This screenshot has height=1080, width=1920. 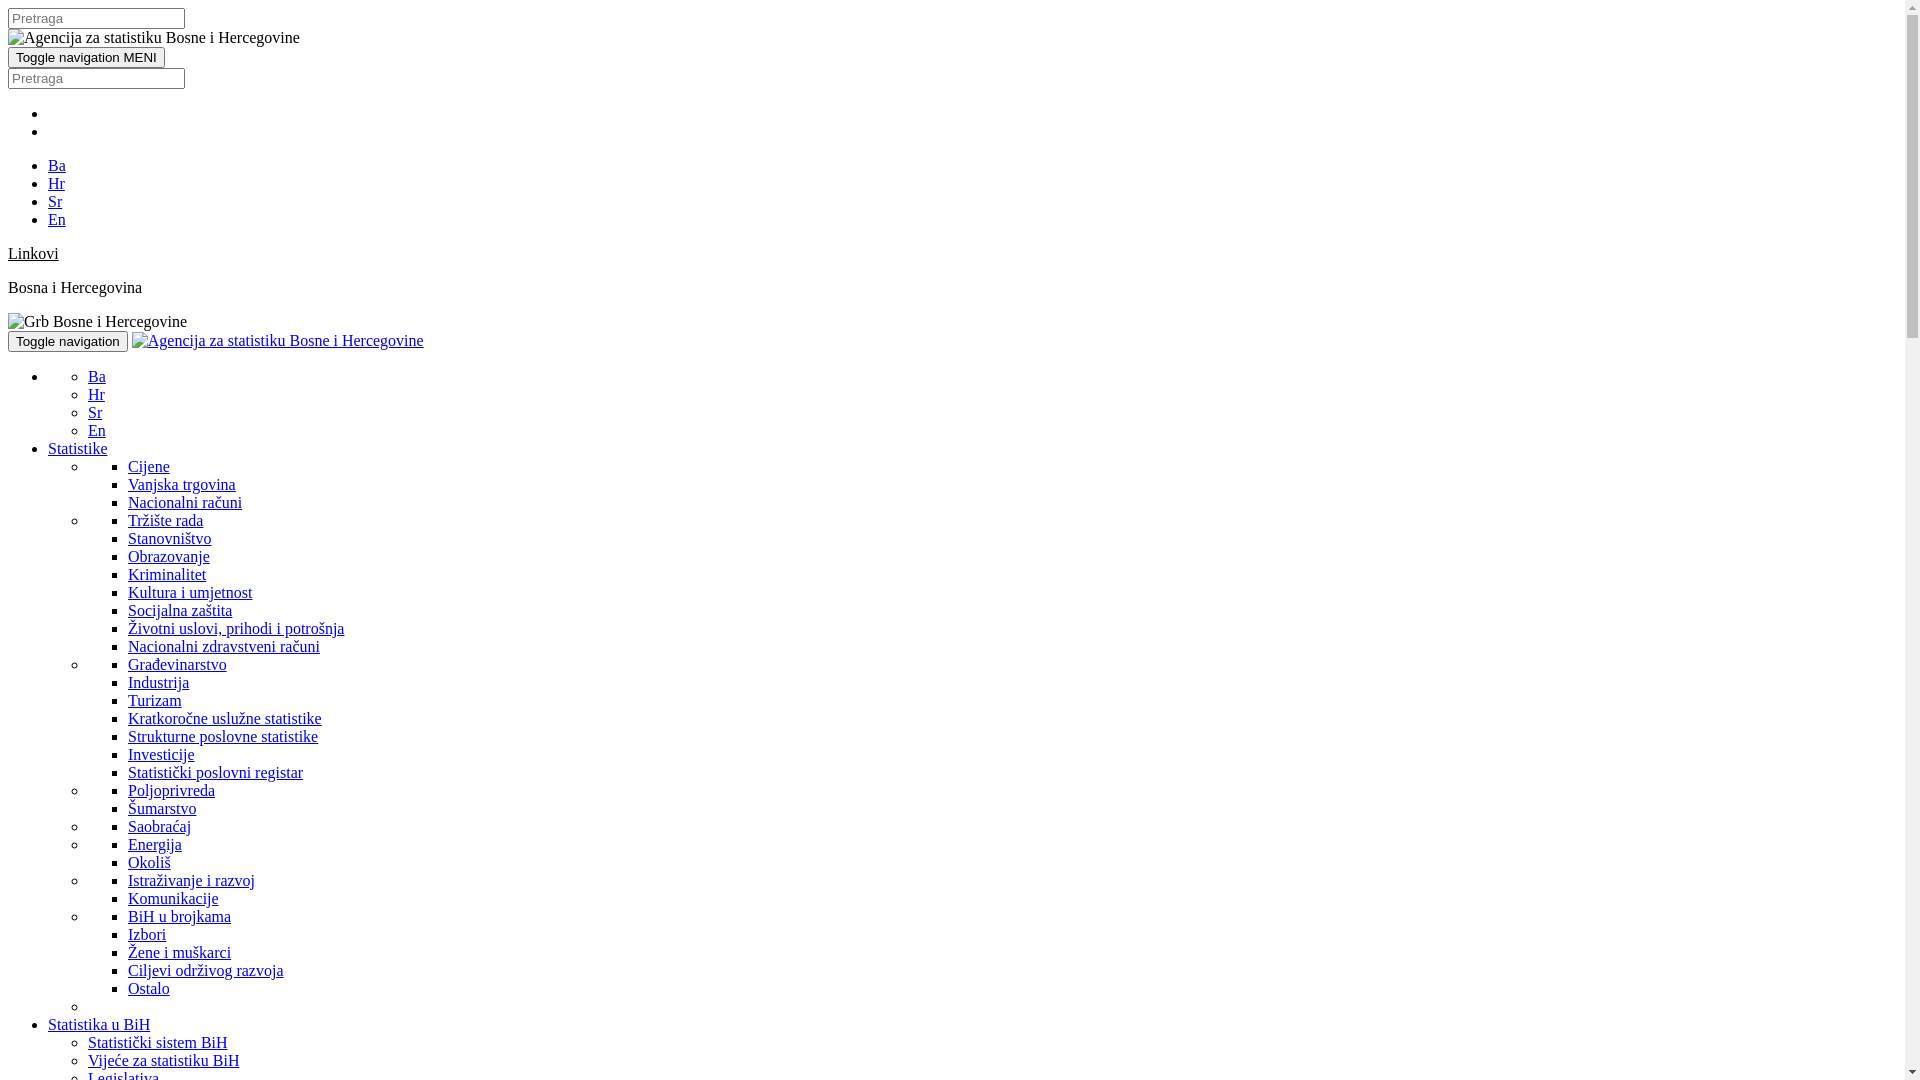 I want to click on Hr, so click(x=56, y=184).